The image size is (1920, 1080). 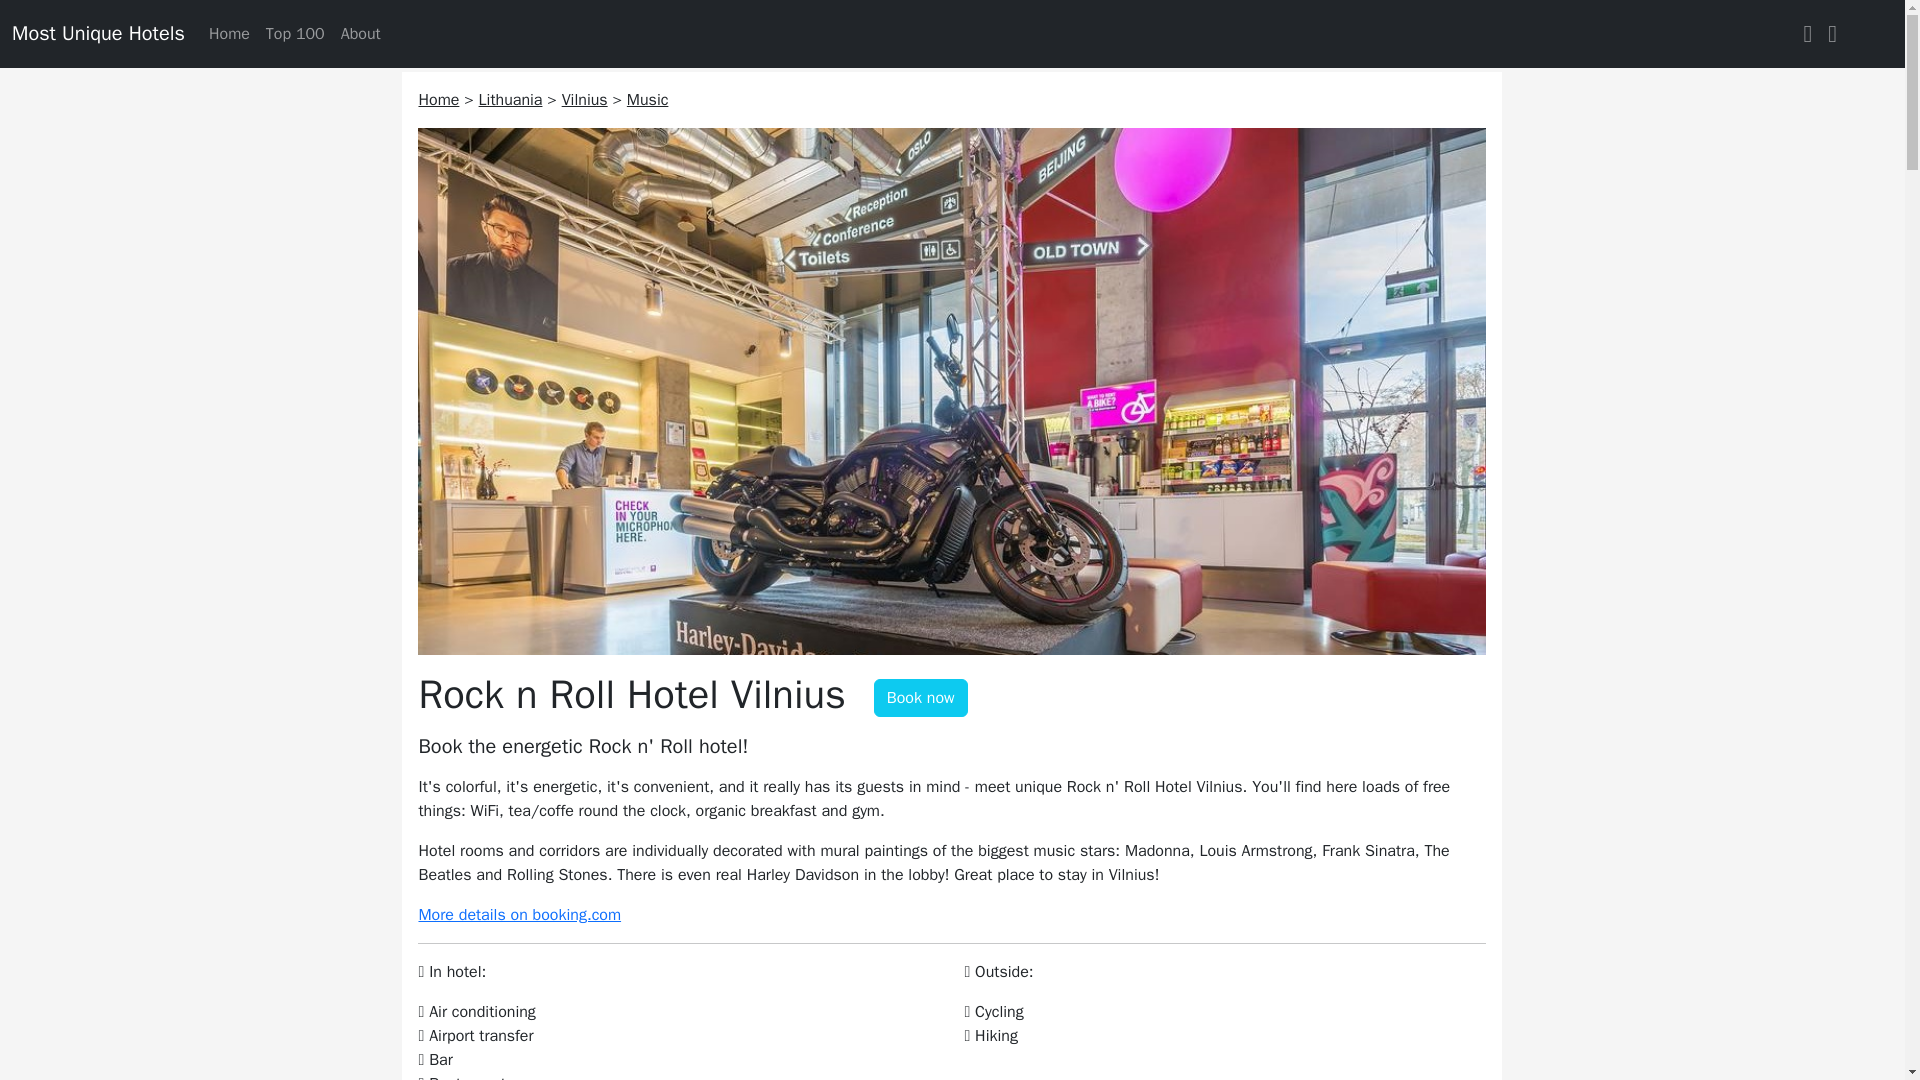 What do you see at coordinates (360, 34) in the screenshot?
I see `About` at bounding box center [360, 34].